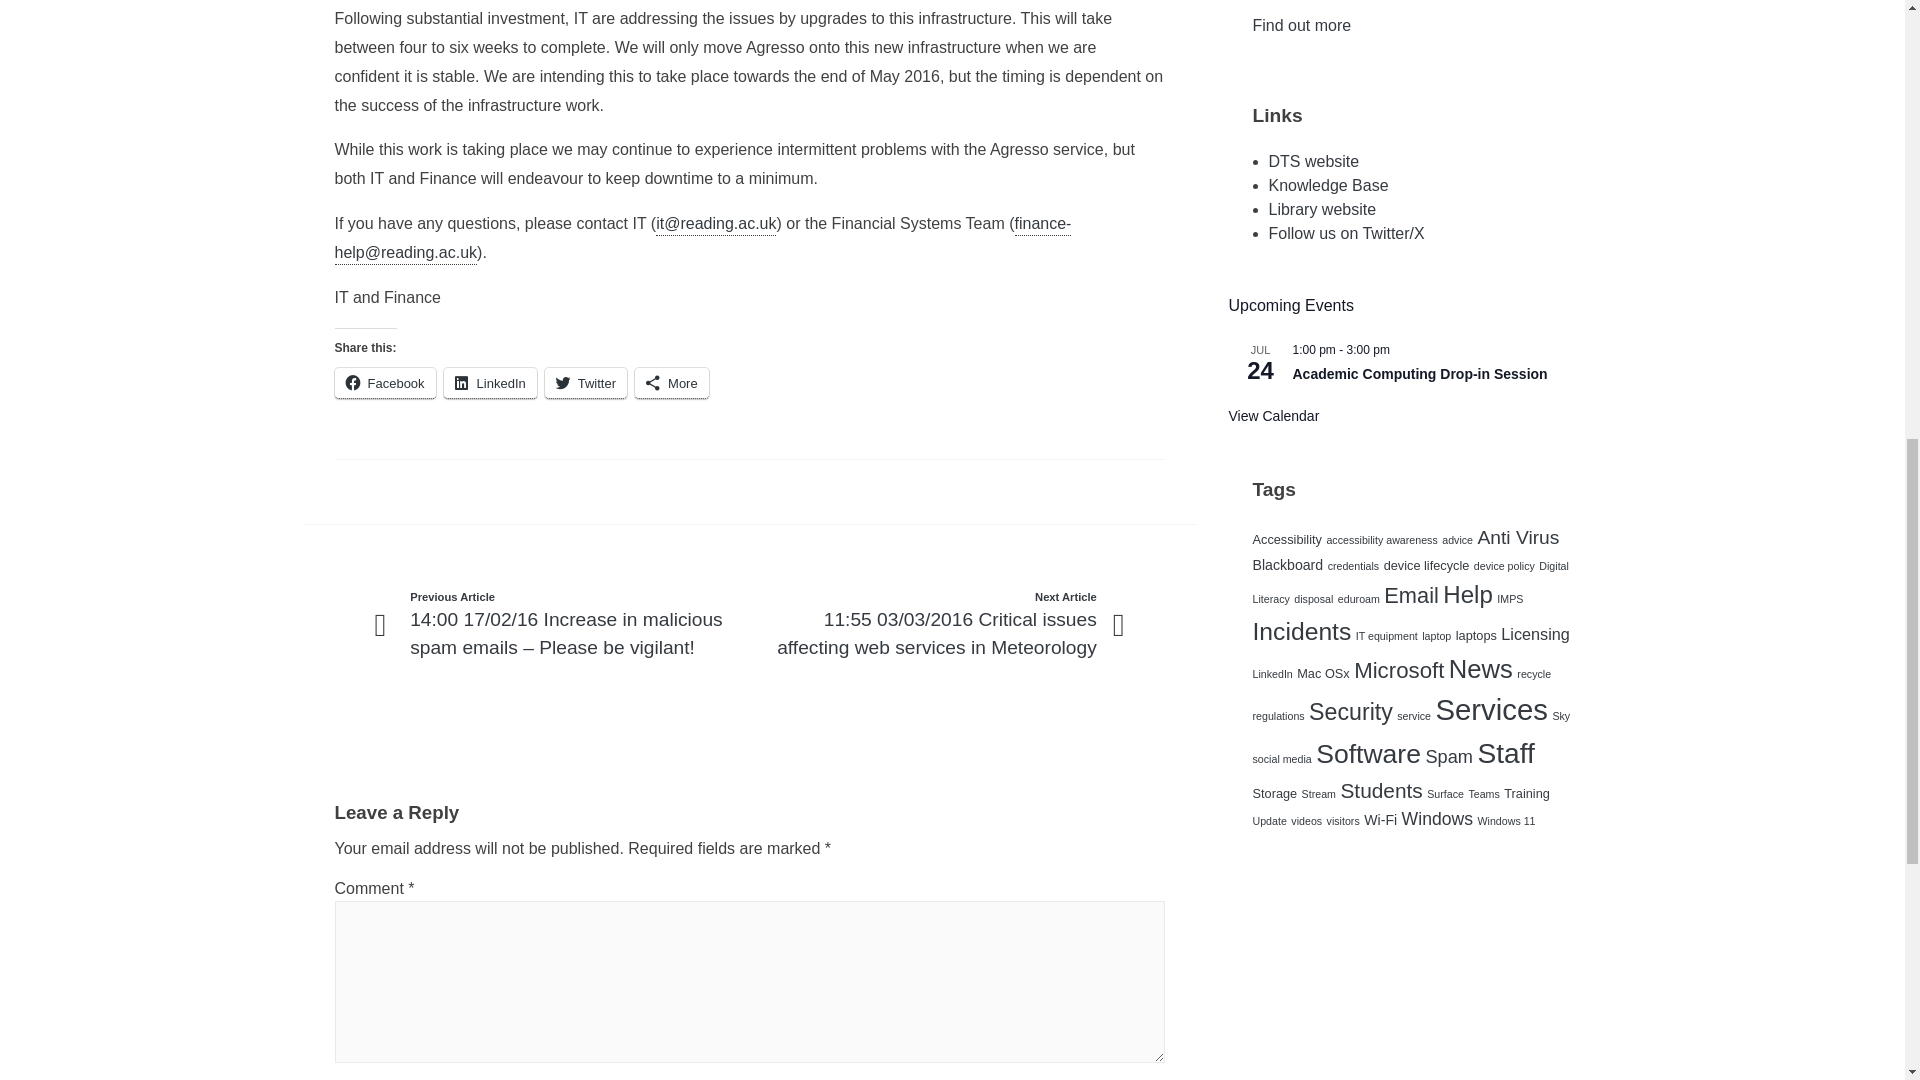 The height and width of the screenshot is (1080, 1920). Describe the element at coordinates (1286, 565) in the screenshot. I see `Blackboard` at that location.